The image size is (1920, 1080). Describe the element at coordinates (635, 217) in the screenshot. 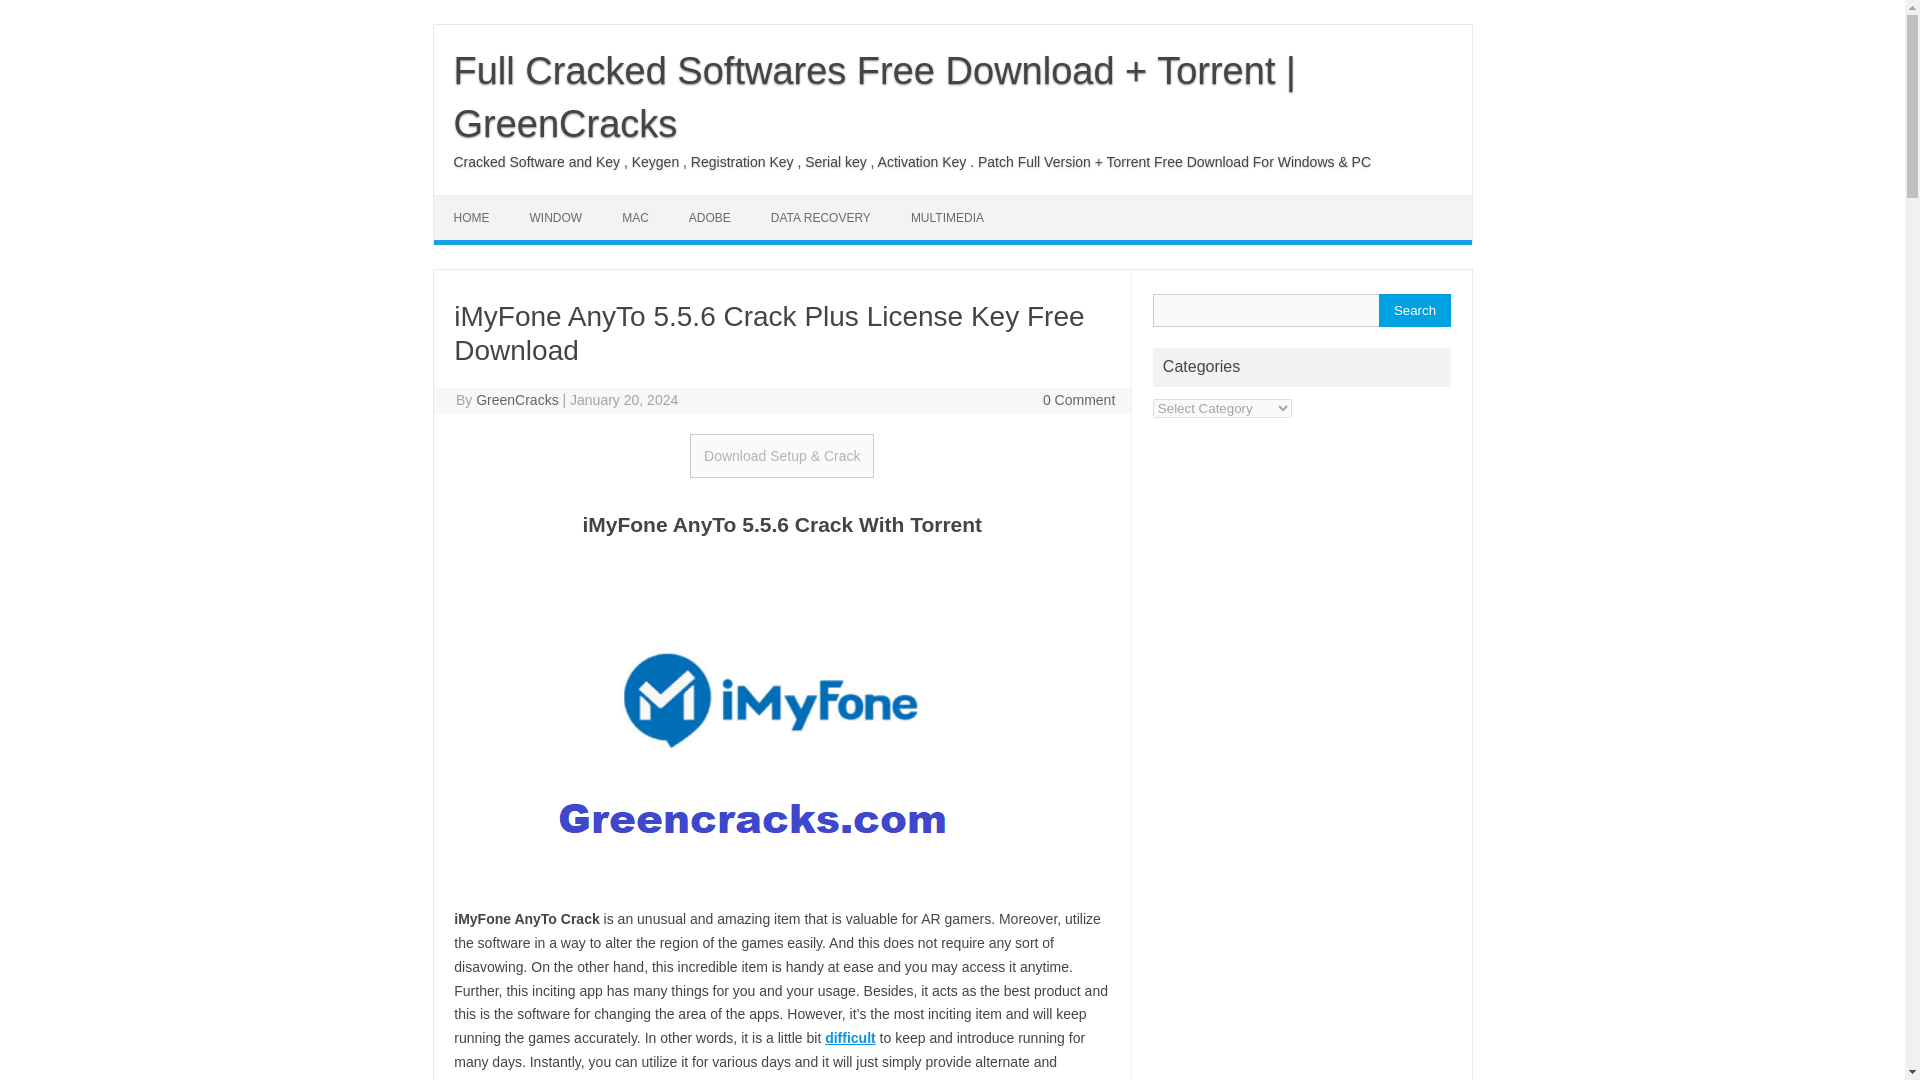

I see `MAC` at that location.